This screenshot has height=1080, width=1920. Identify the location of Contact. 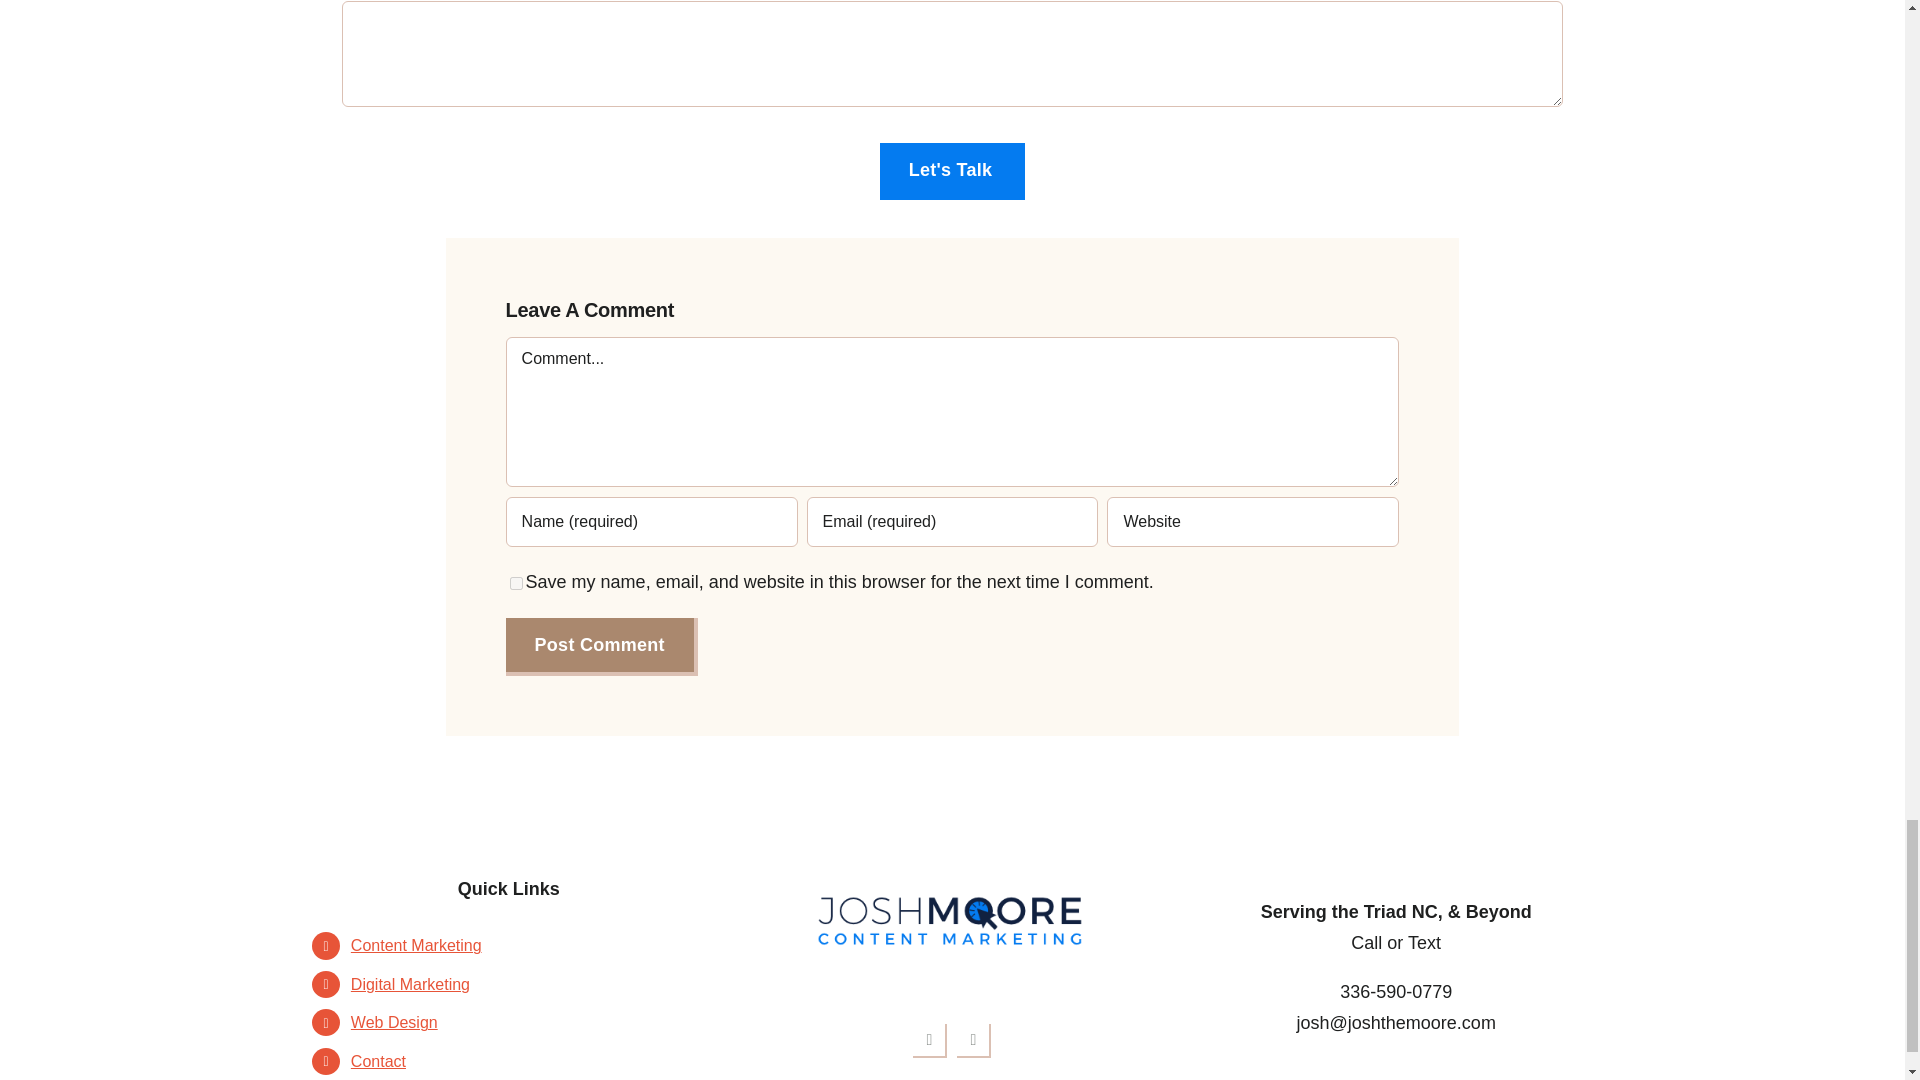
(416, 945).